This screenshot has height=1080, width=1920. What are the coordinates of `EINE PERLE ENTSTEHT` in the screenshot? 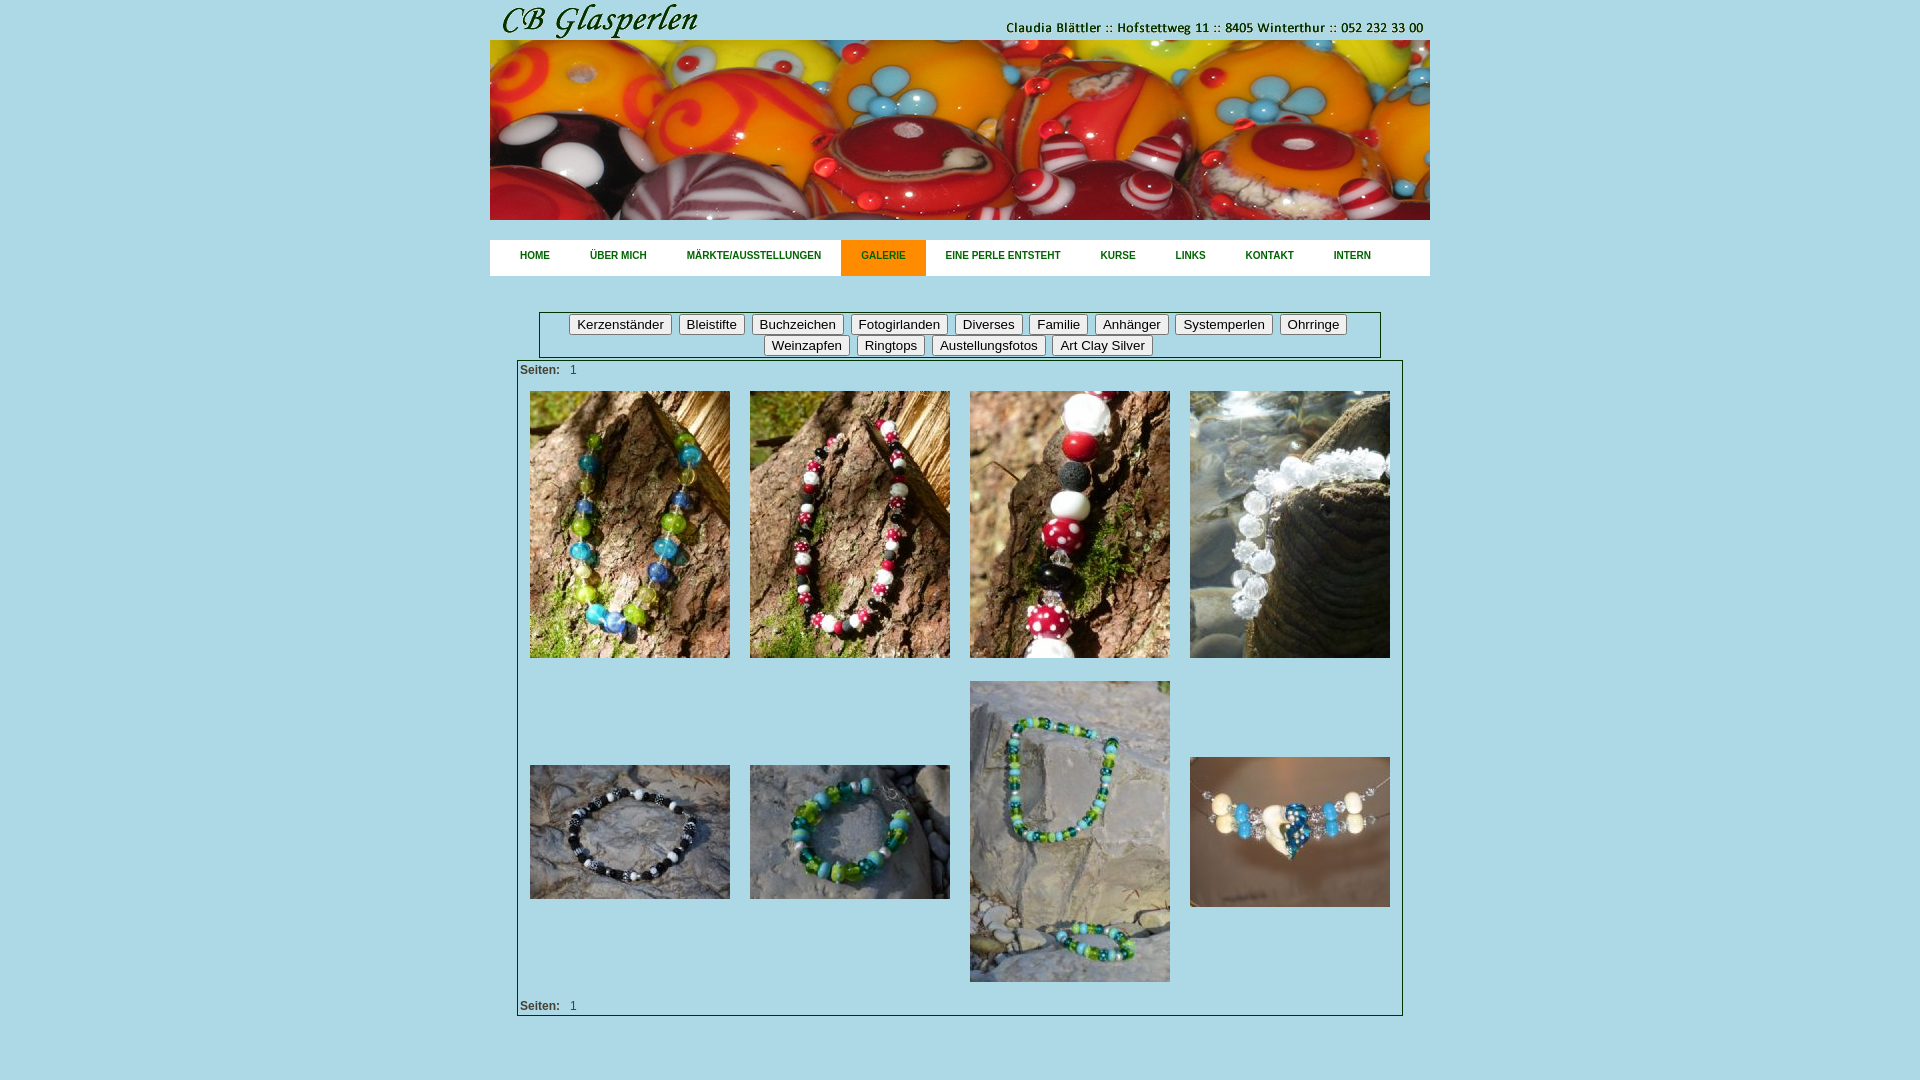 It's located at (1004, 258).